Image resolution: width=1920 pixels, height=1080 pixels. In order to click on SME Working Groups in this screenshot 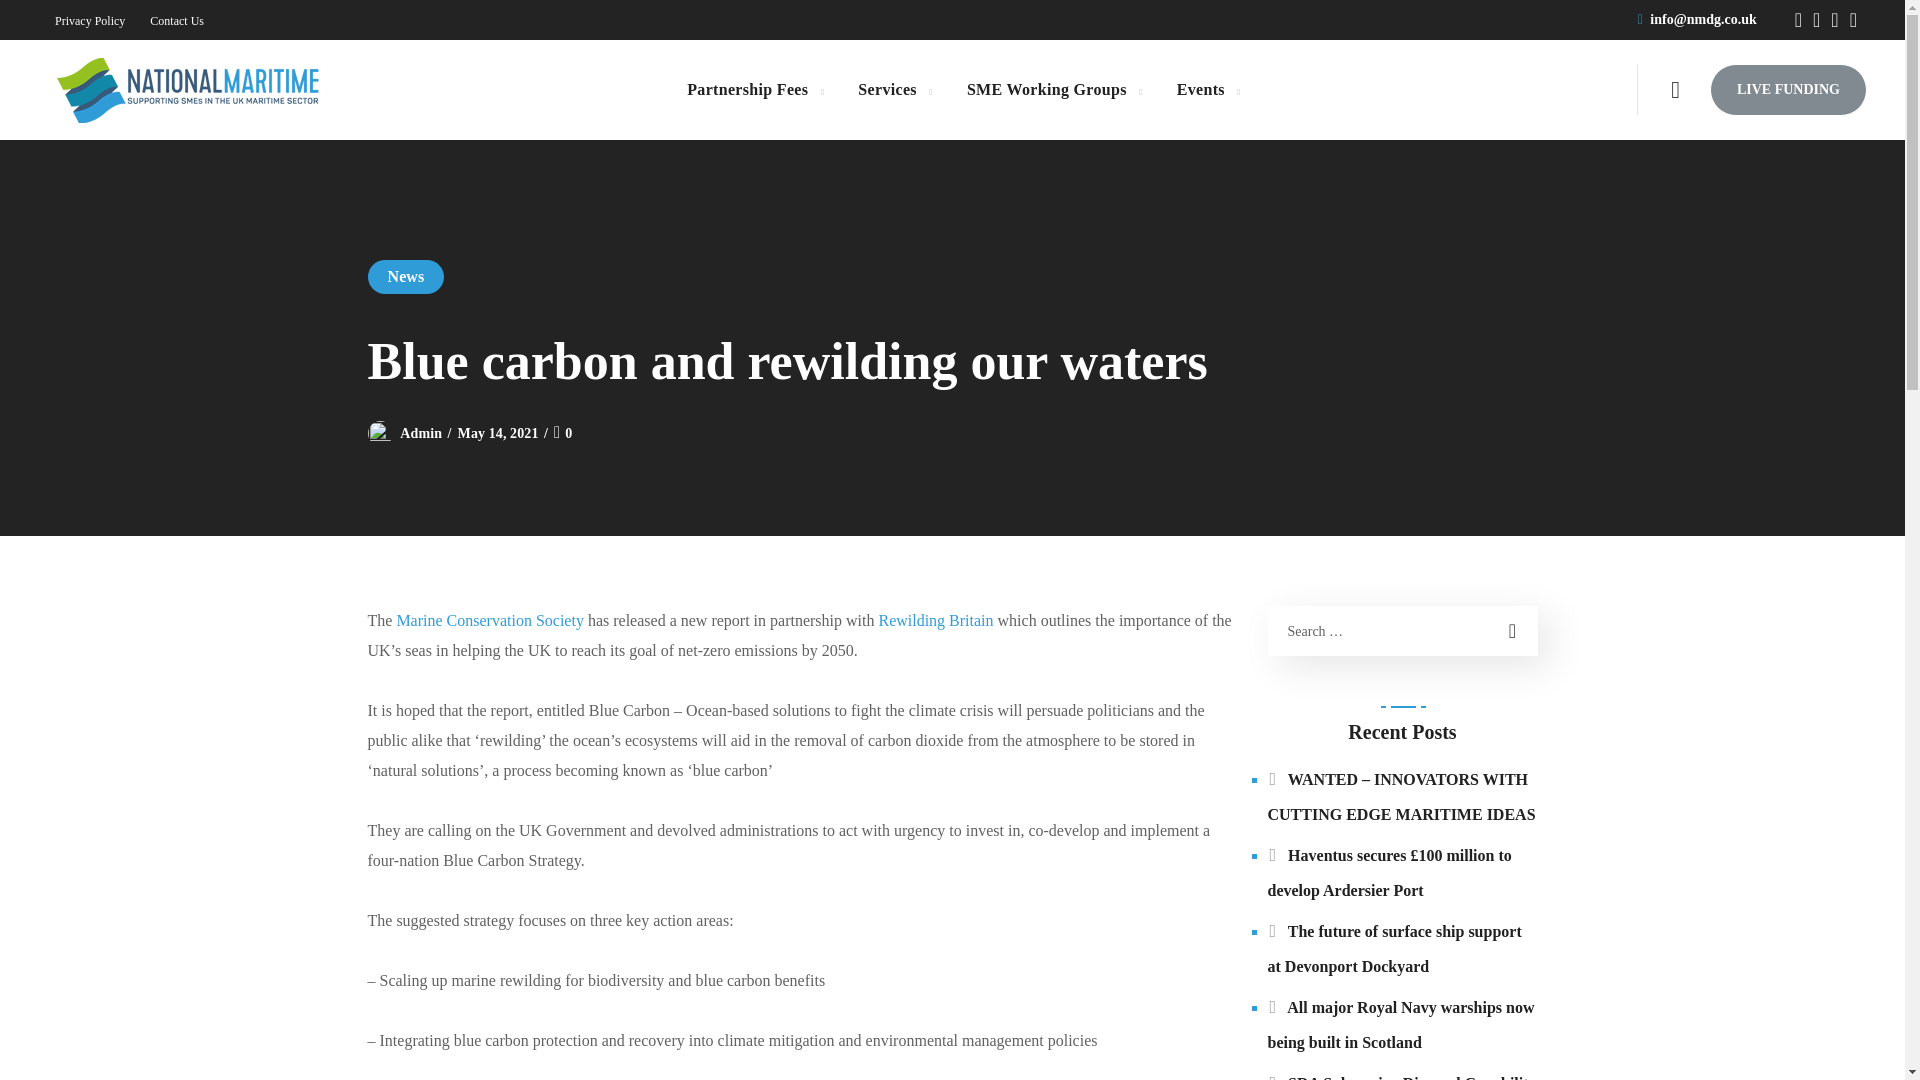, I will do `click(1054, 90)`.